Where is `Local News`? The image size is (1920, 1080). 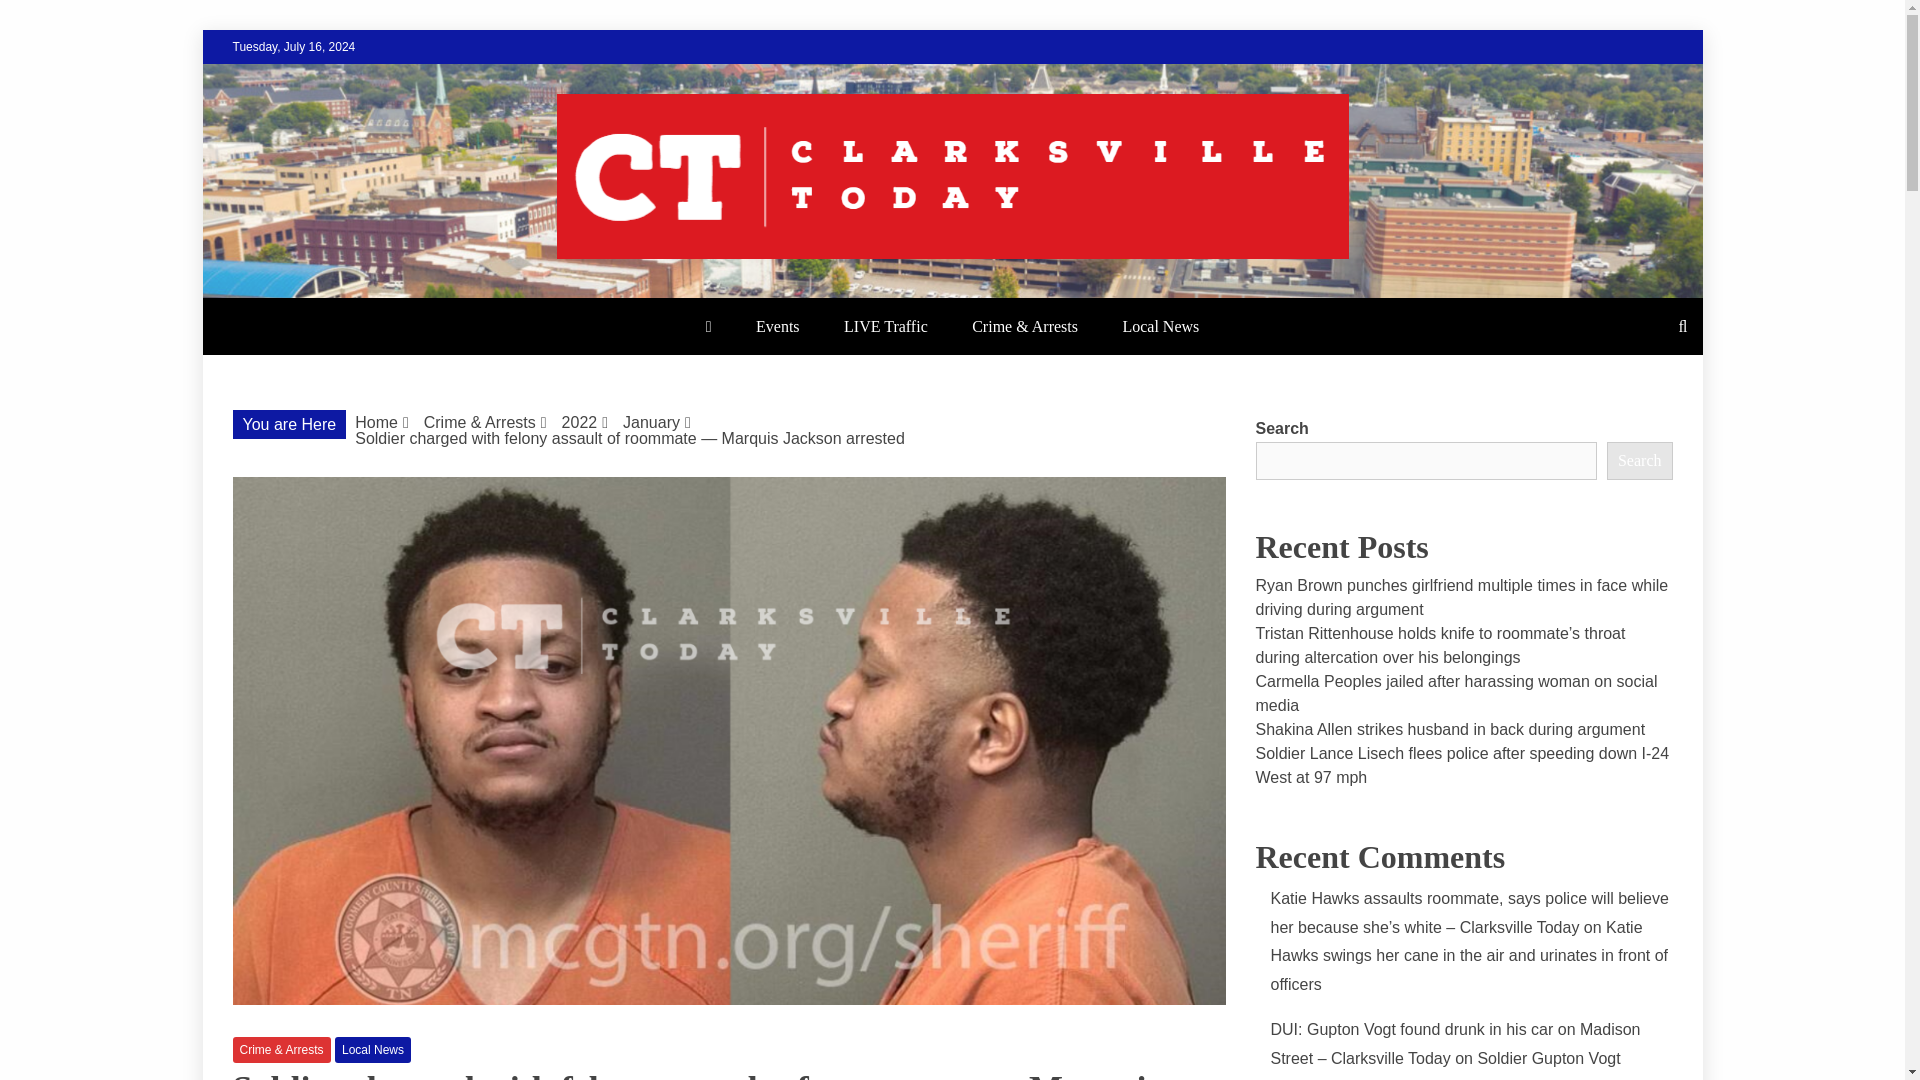
Local News is located at coordinates (372, 1049).